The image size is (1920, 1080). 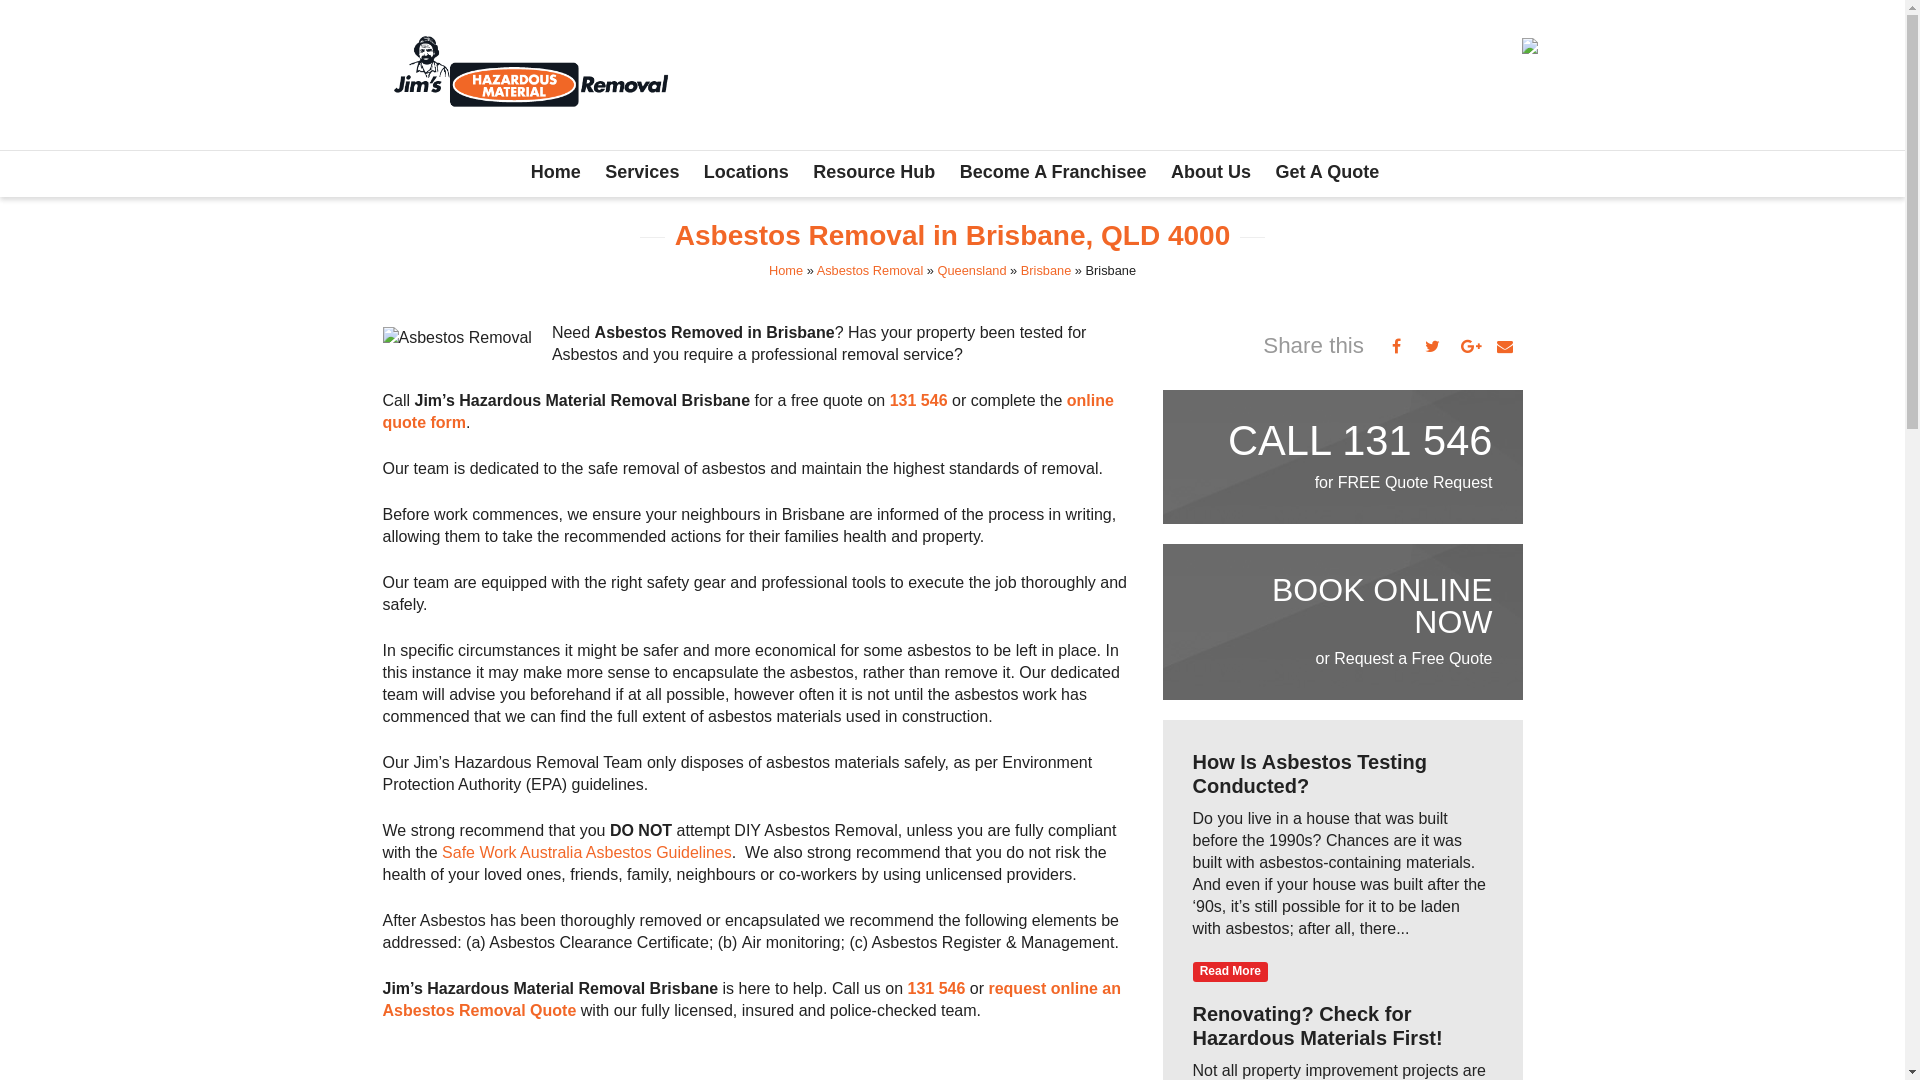 What do you see at coordinates (746, 173) in the screenshot?
I see `Locations` at bounding box center [746, 173].